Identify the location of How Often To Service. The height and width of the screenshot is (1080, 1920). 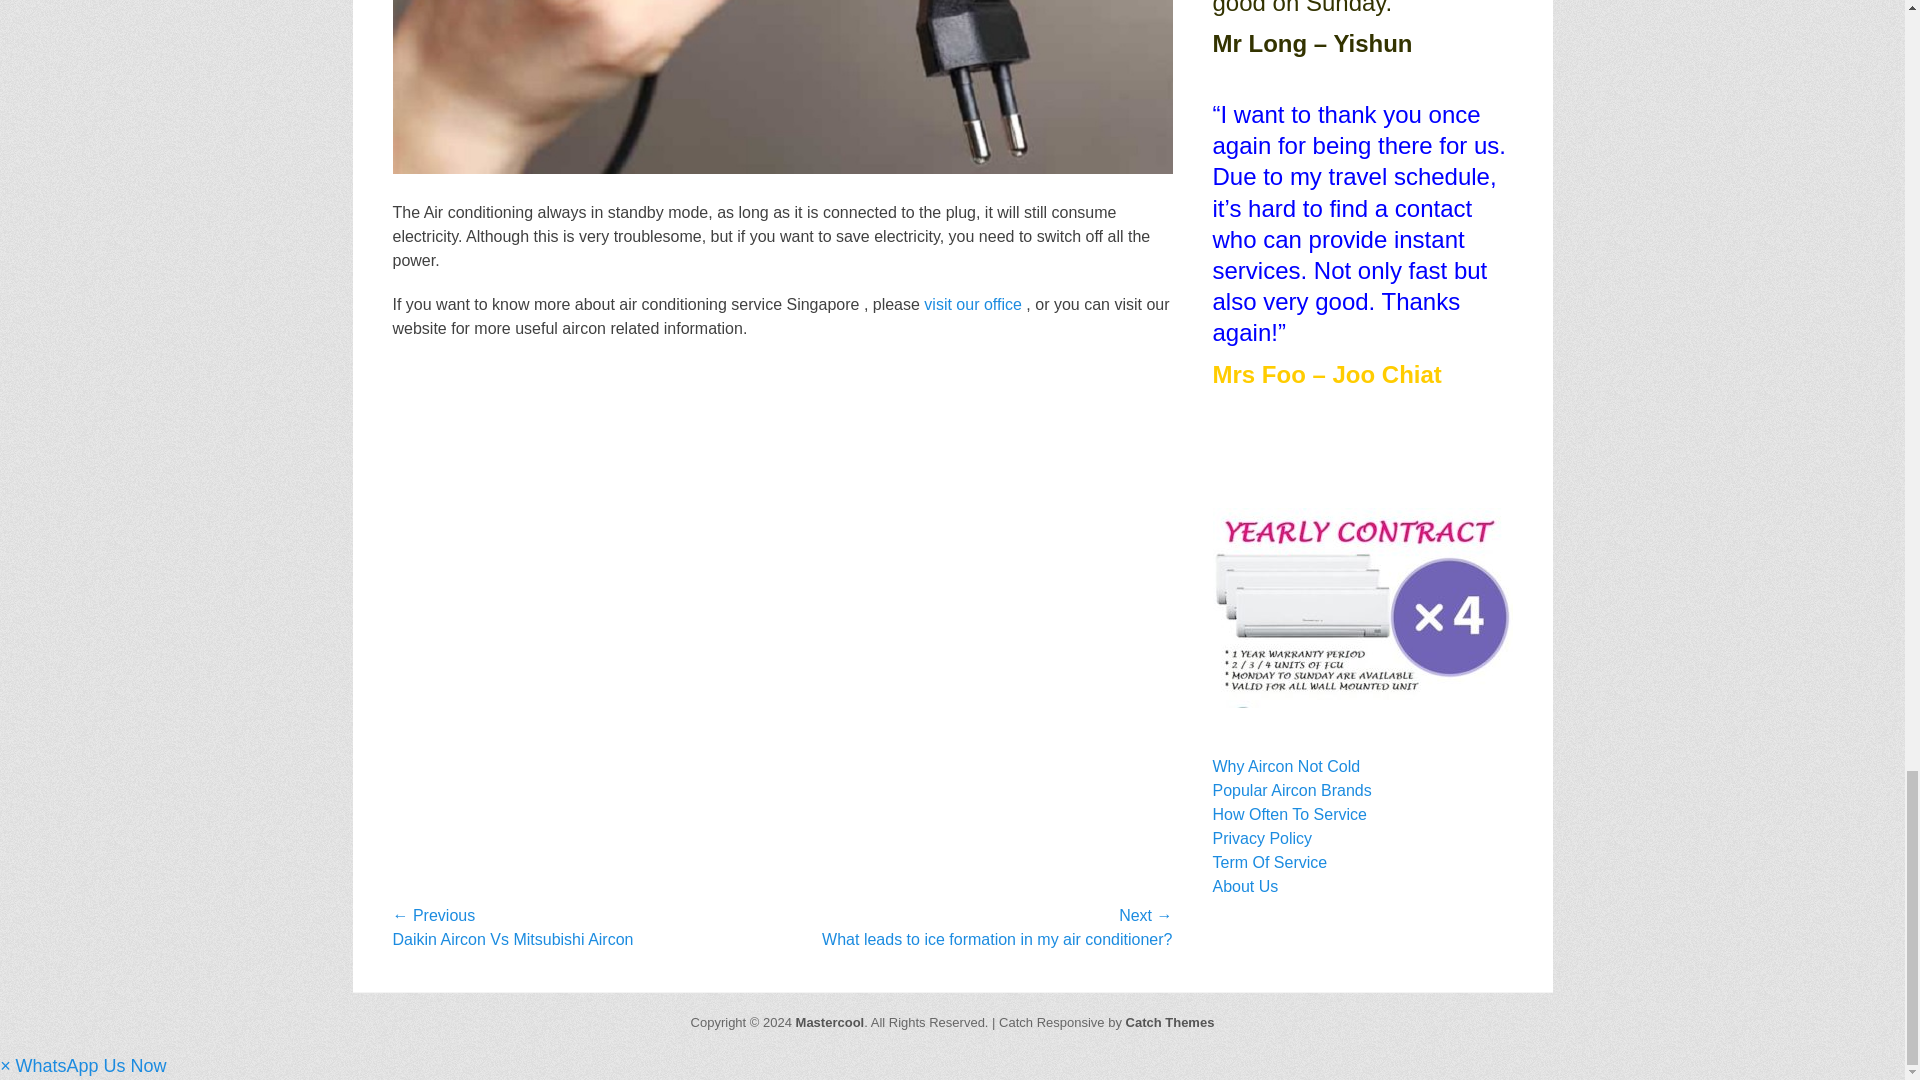
(1288, 814).